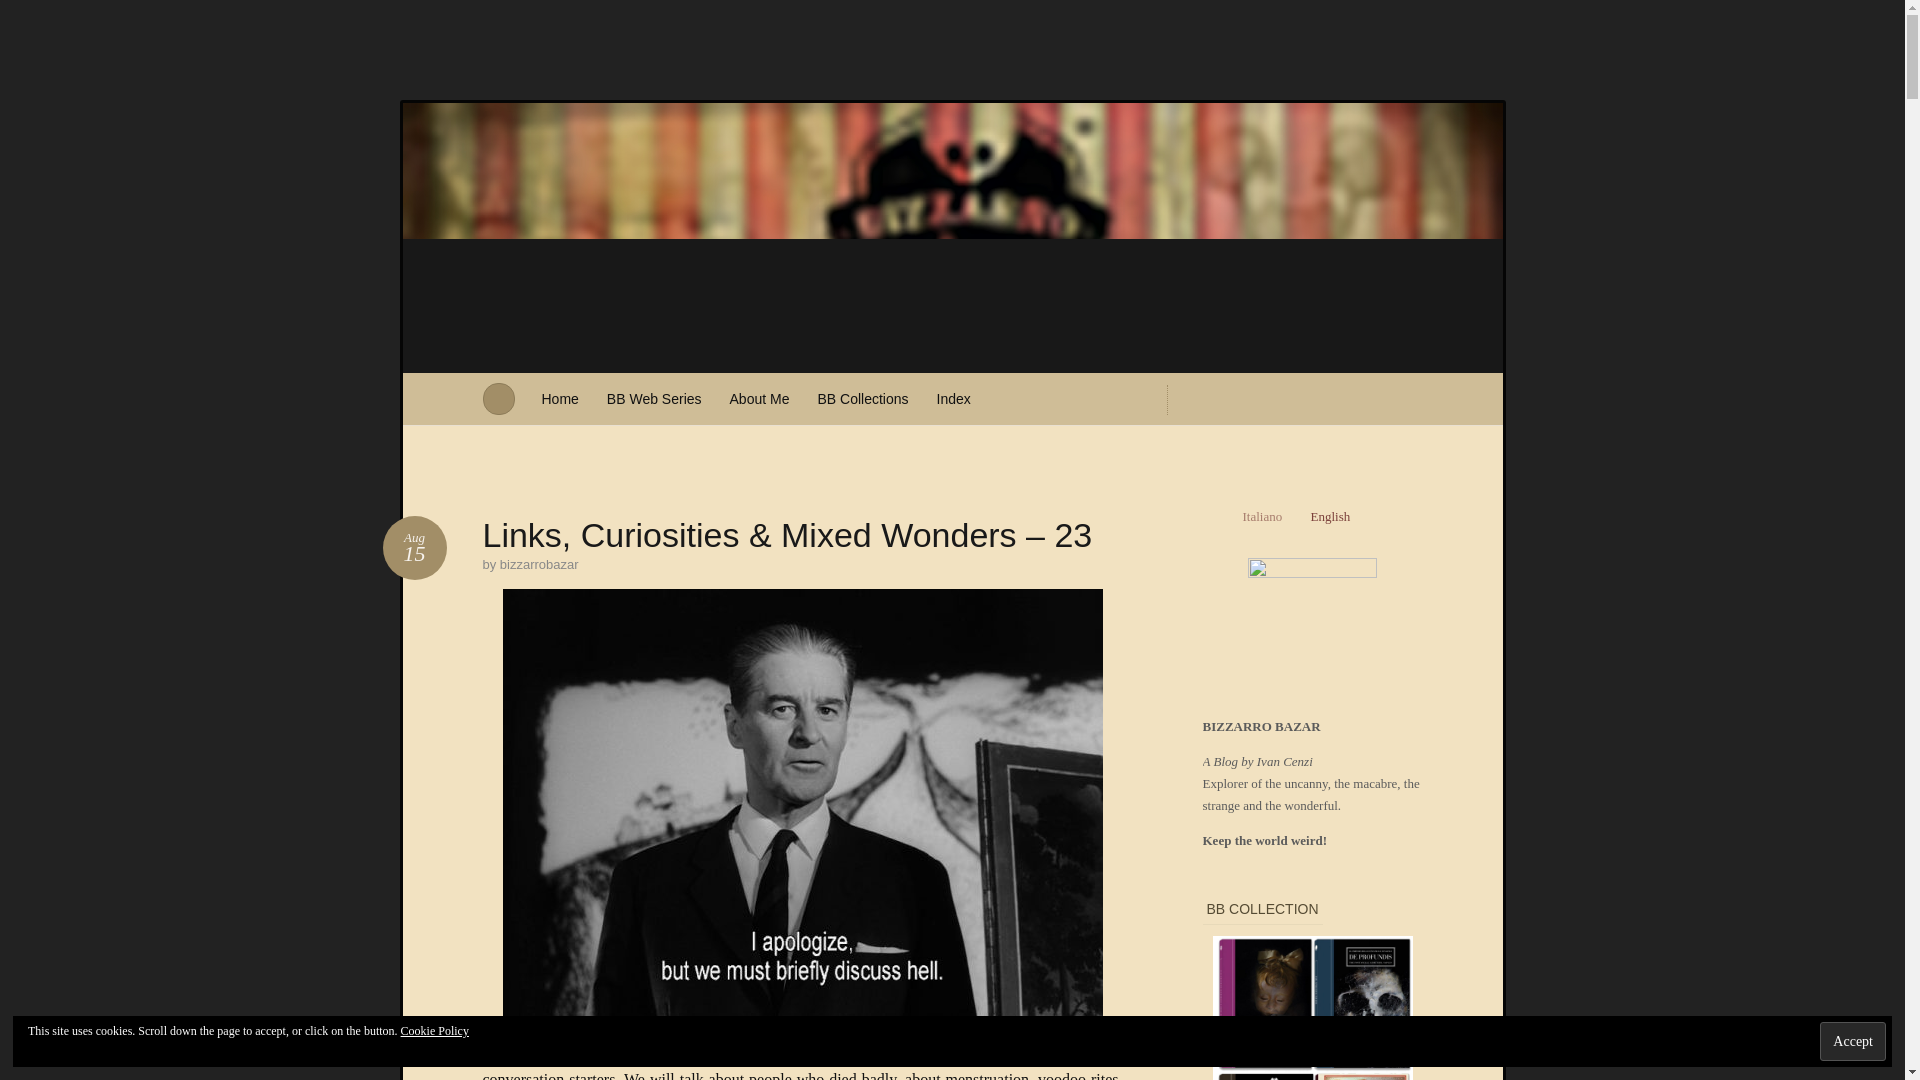  Describe the element at coordinates (28, 10) in the screenshot. I see `Search` at that location.